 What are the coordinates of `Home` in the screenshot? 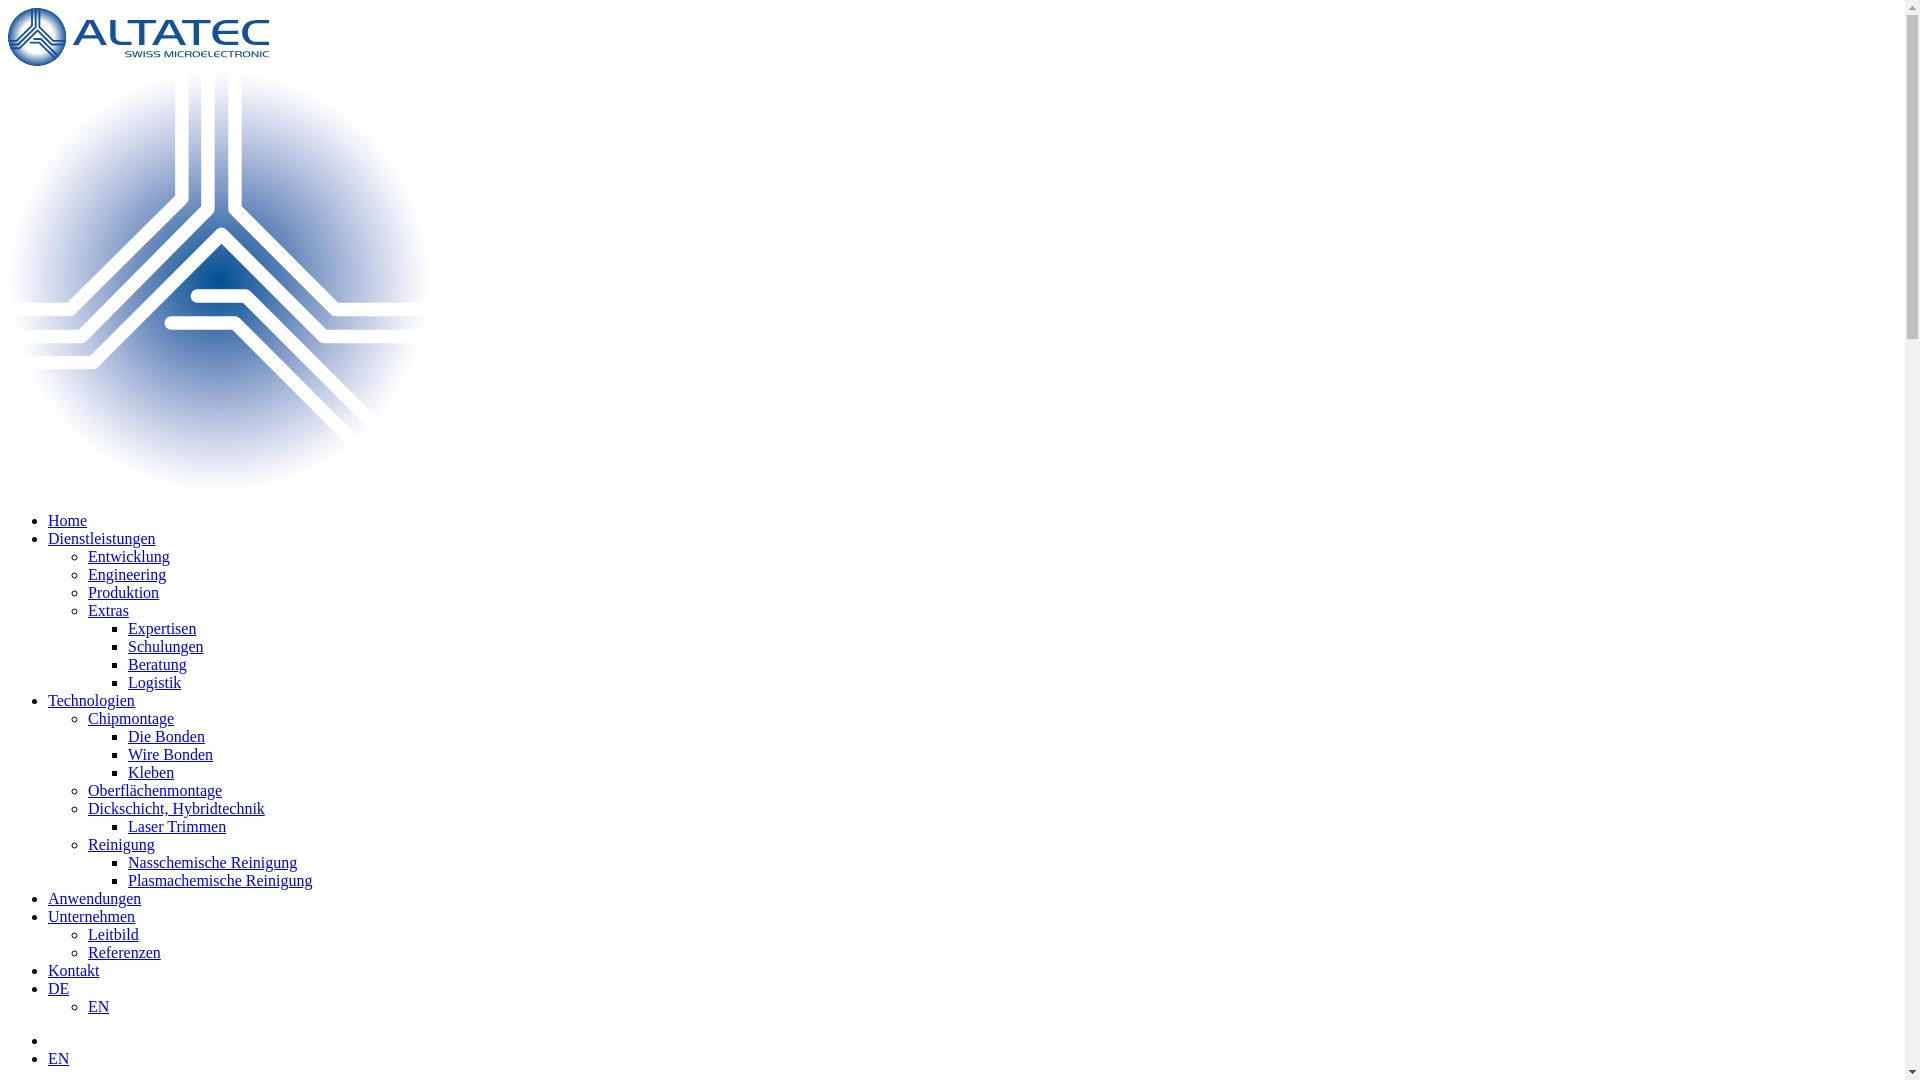 It's located at (68, 520).